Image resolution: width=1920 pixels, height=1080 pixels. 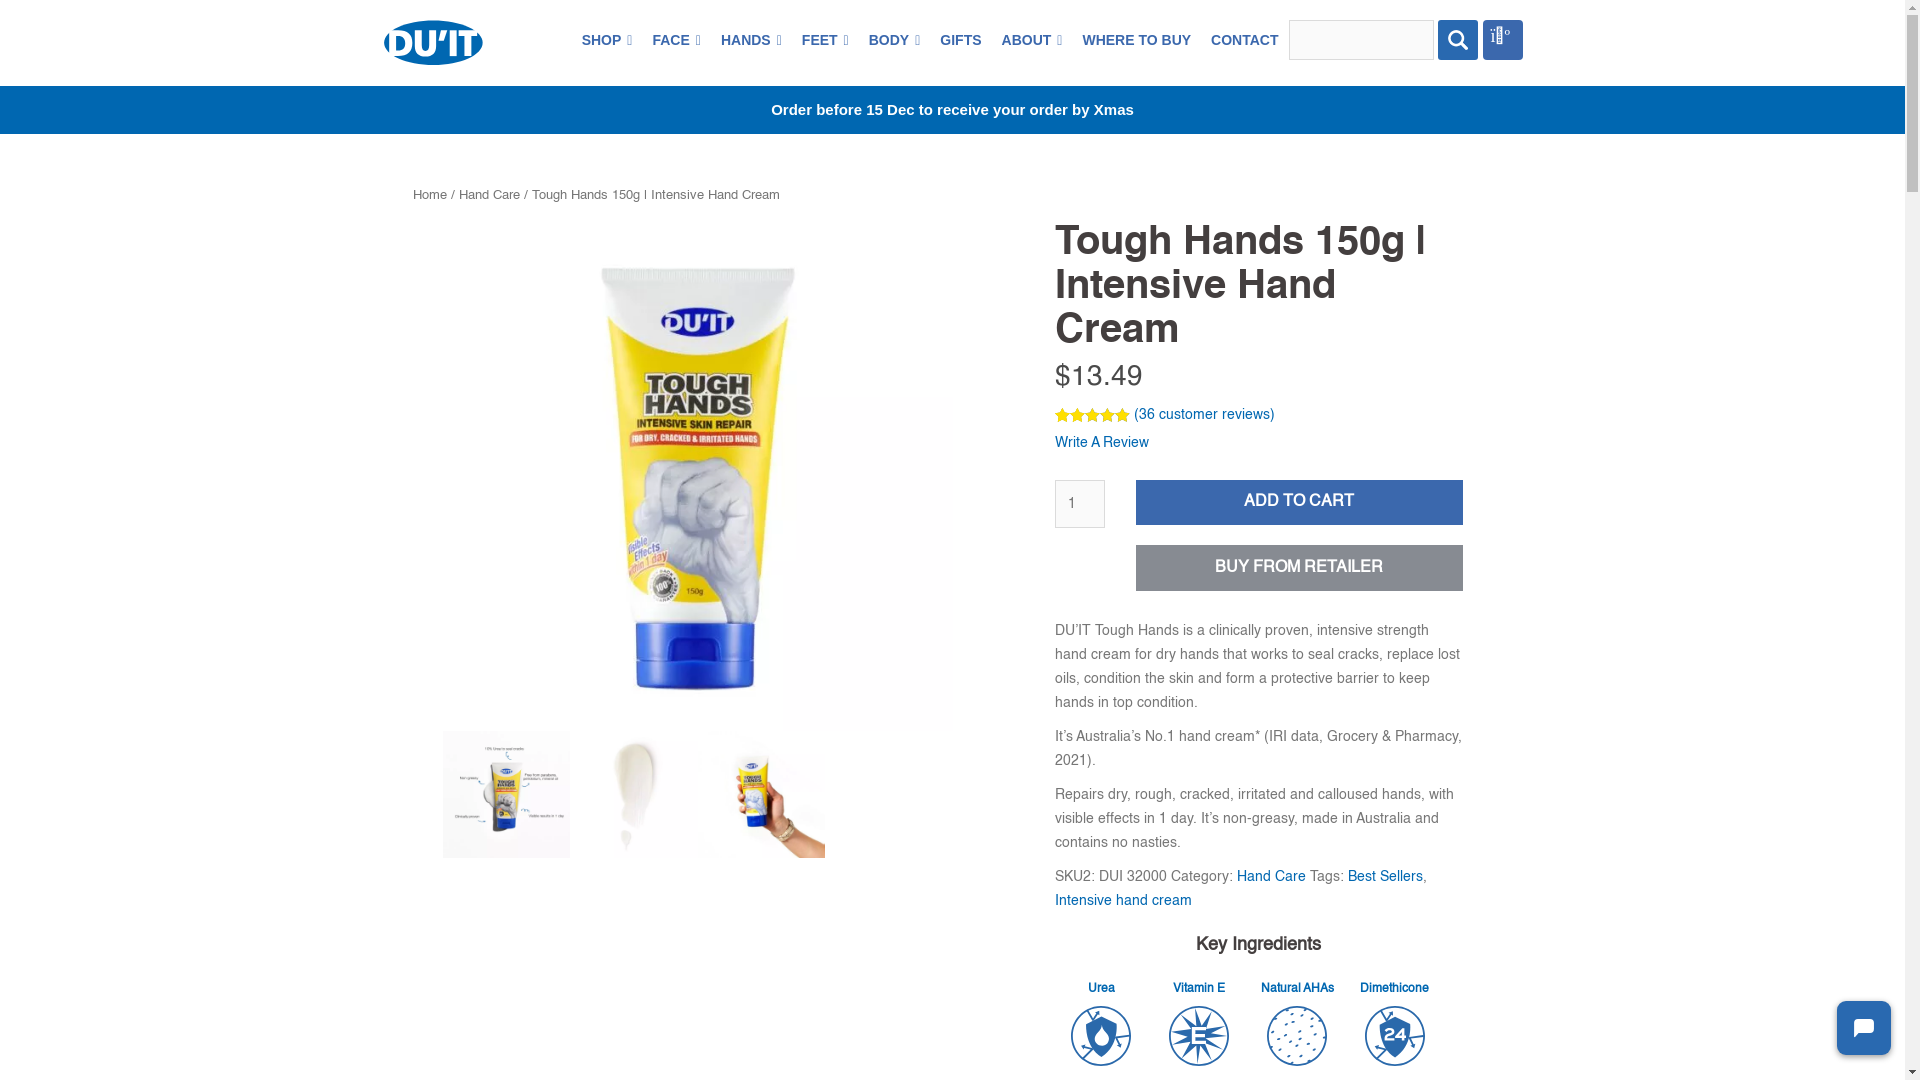 What do you see at coordinates (1204, 415) in the screenshot?
I see `(36 customer reviews)` at bounding box center [1204, 415].